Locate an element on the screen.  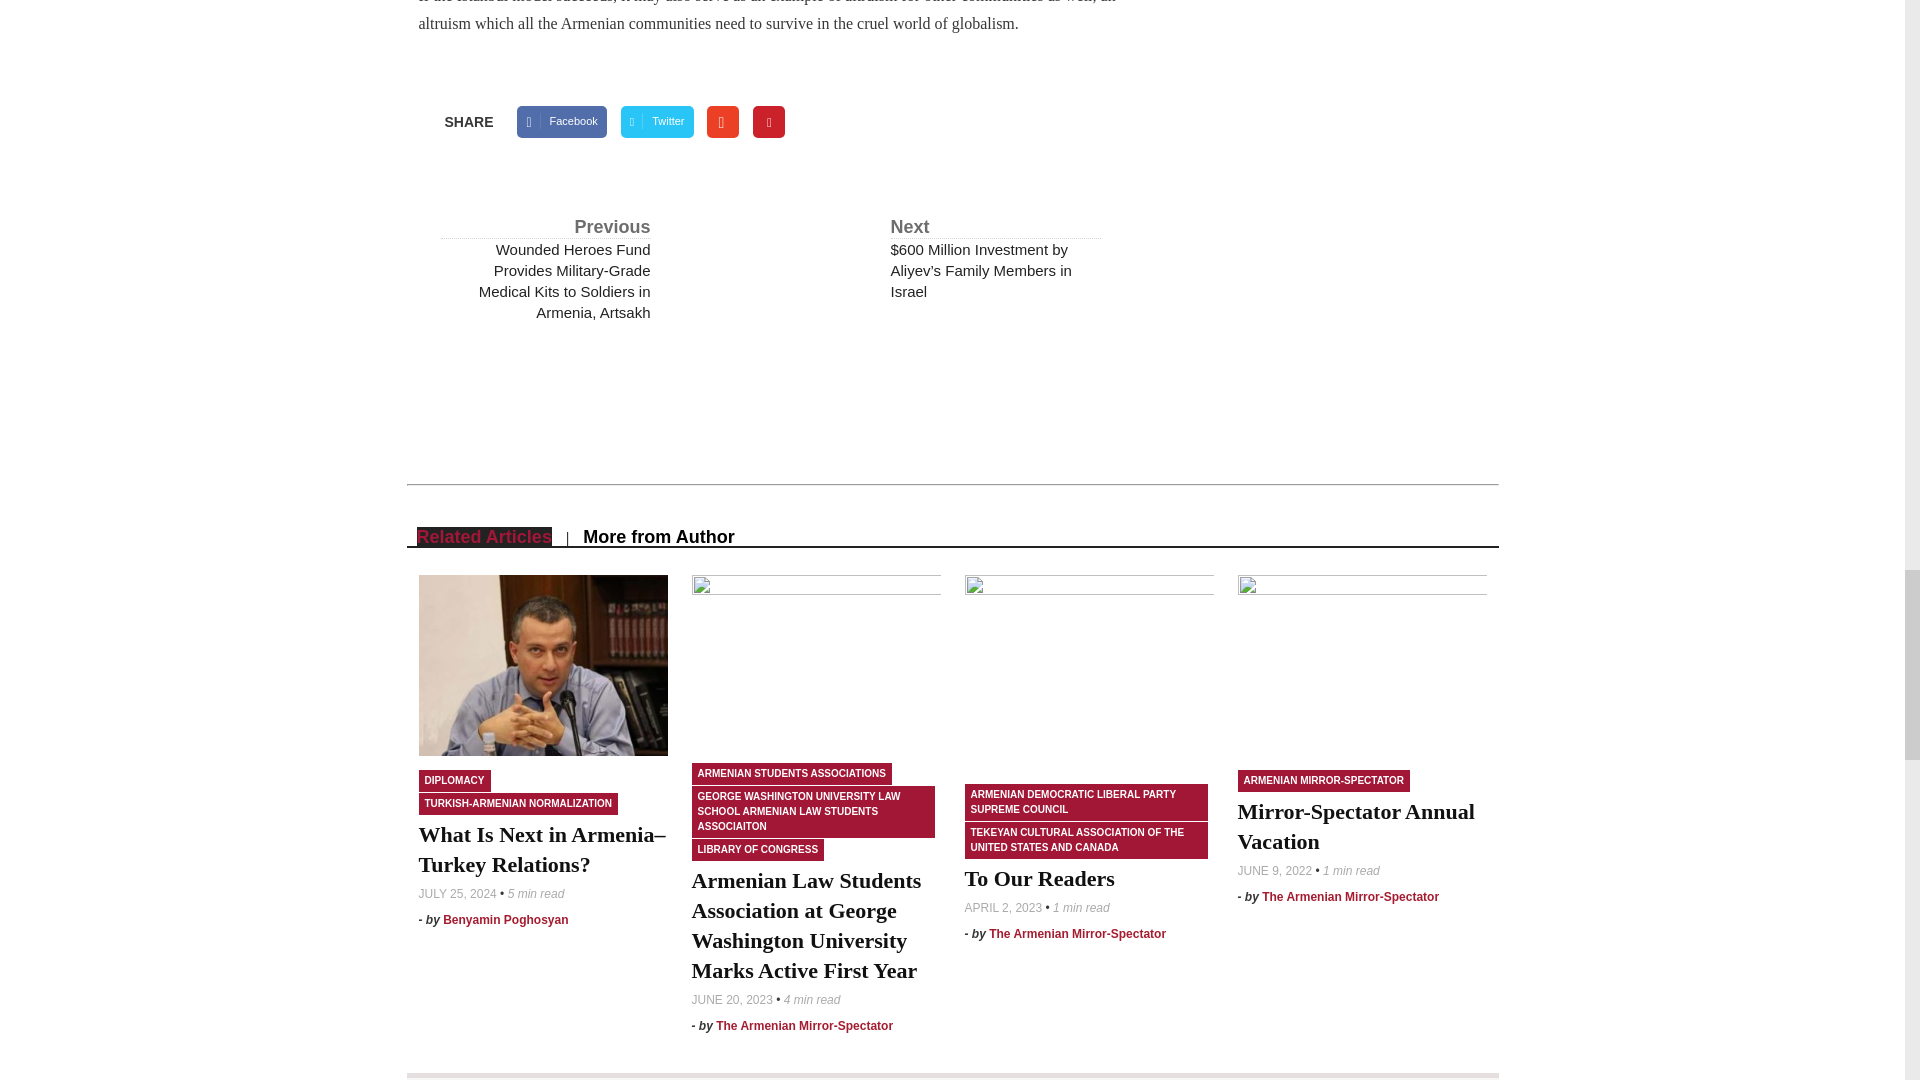
Mirror-Spectator Annual Vacation is located at coordinates (1362, 665).